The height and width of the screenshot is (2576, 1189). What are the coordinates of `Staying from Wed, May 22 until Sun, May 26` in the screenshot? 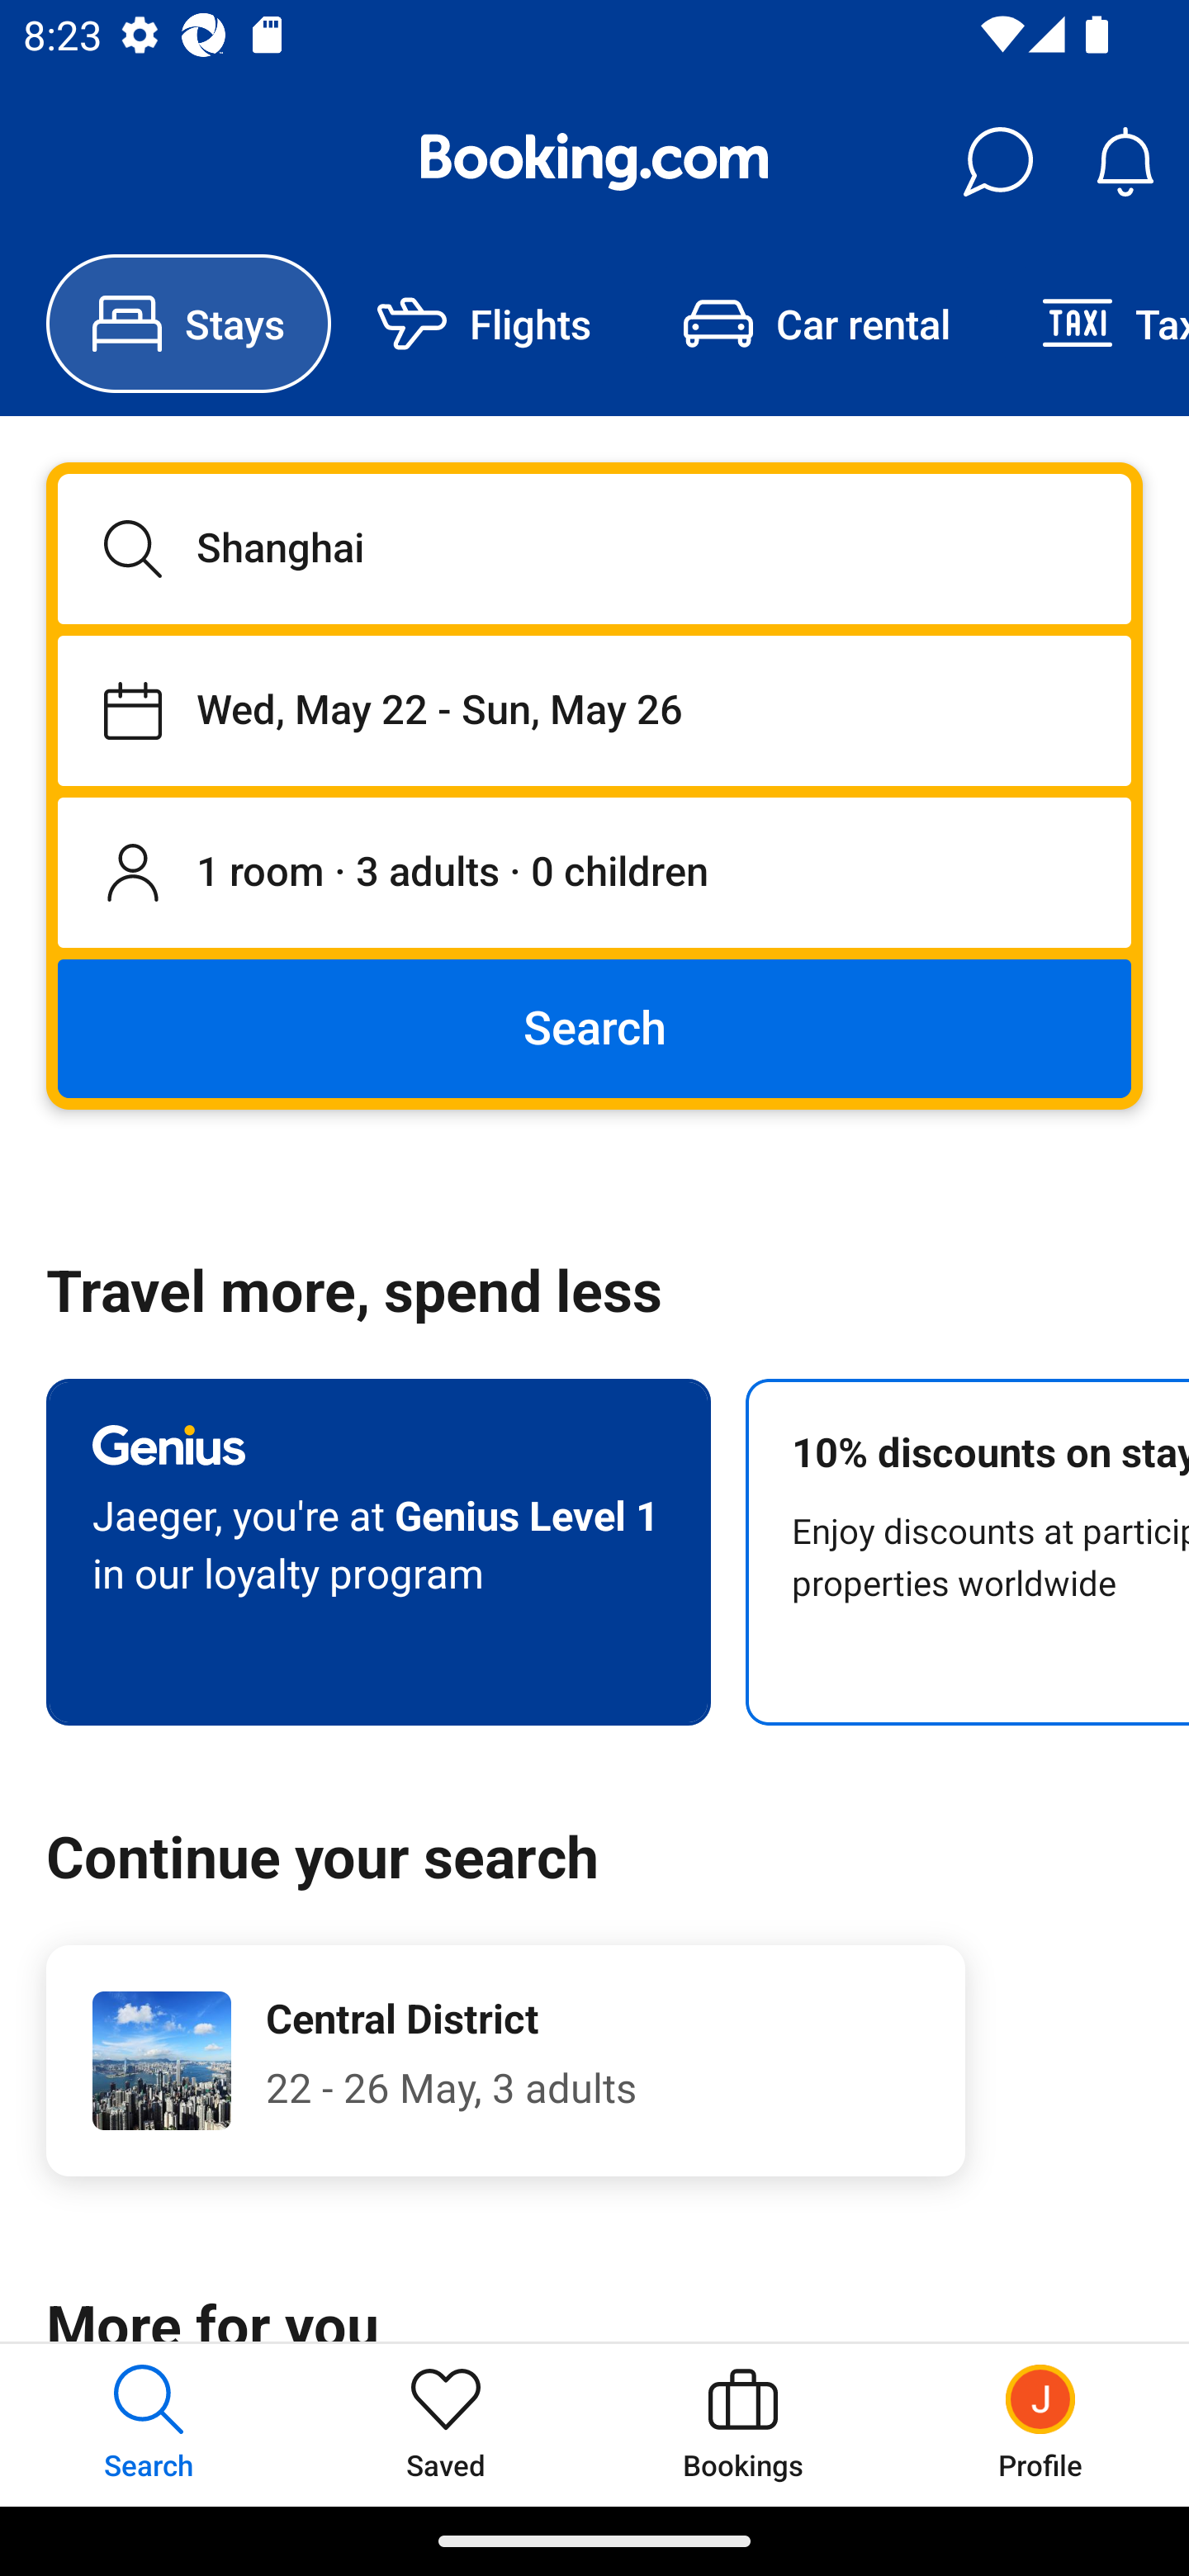 It's located at (594, 710).